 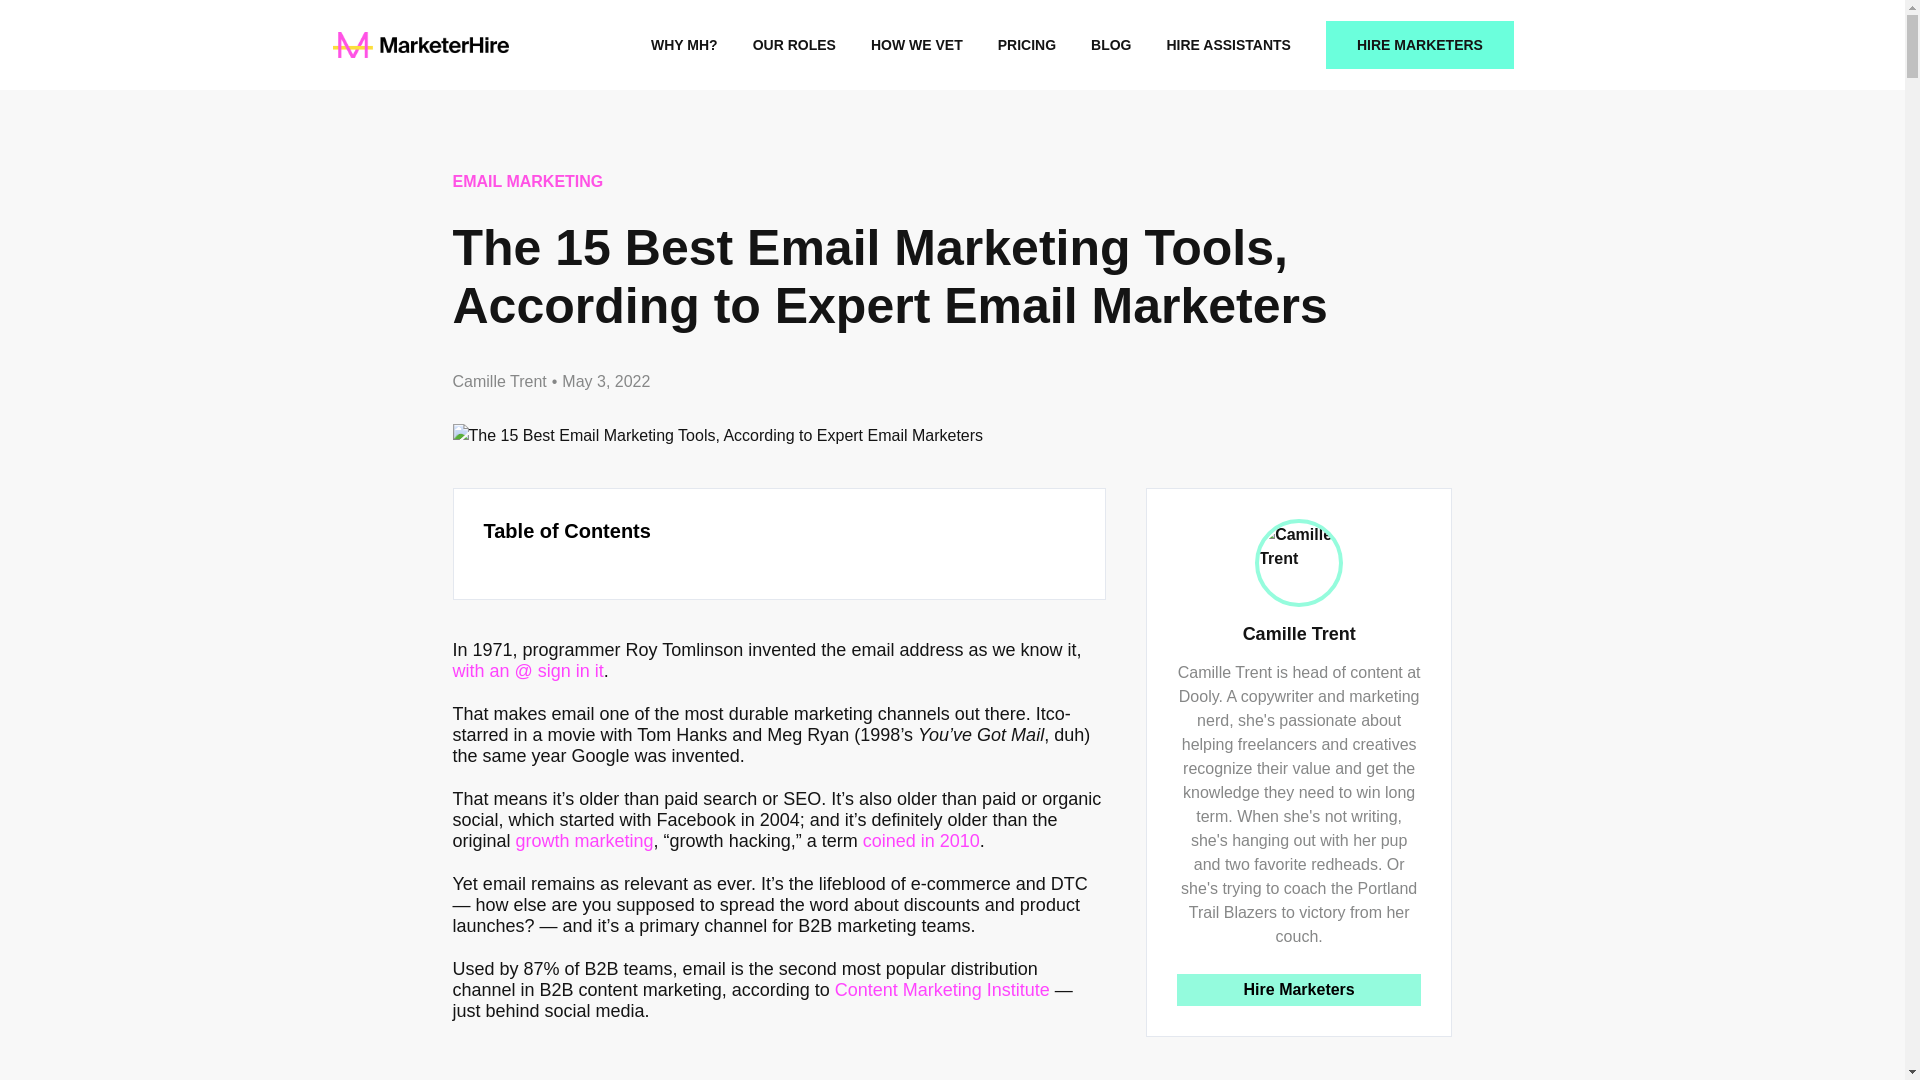 I want to click on growth marketing, so click(x=585, y=840).